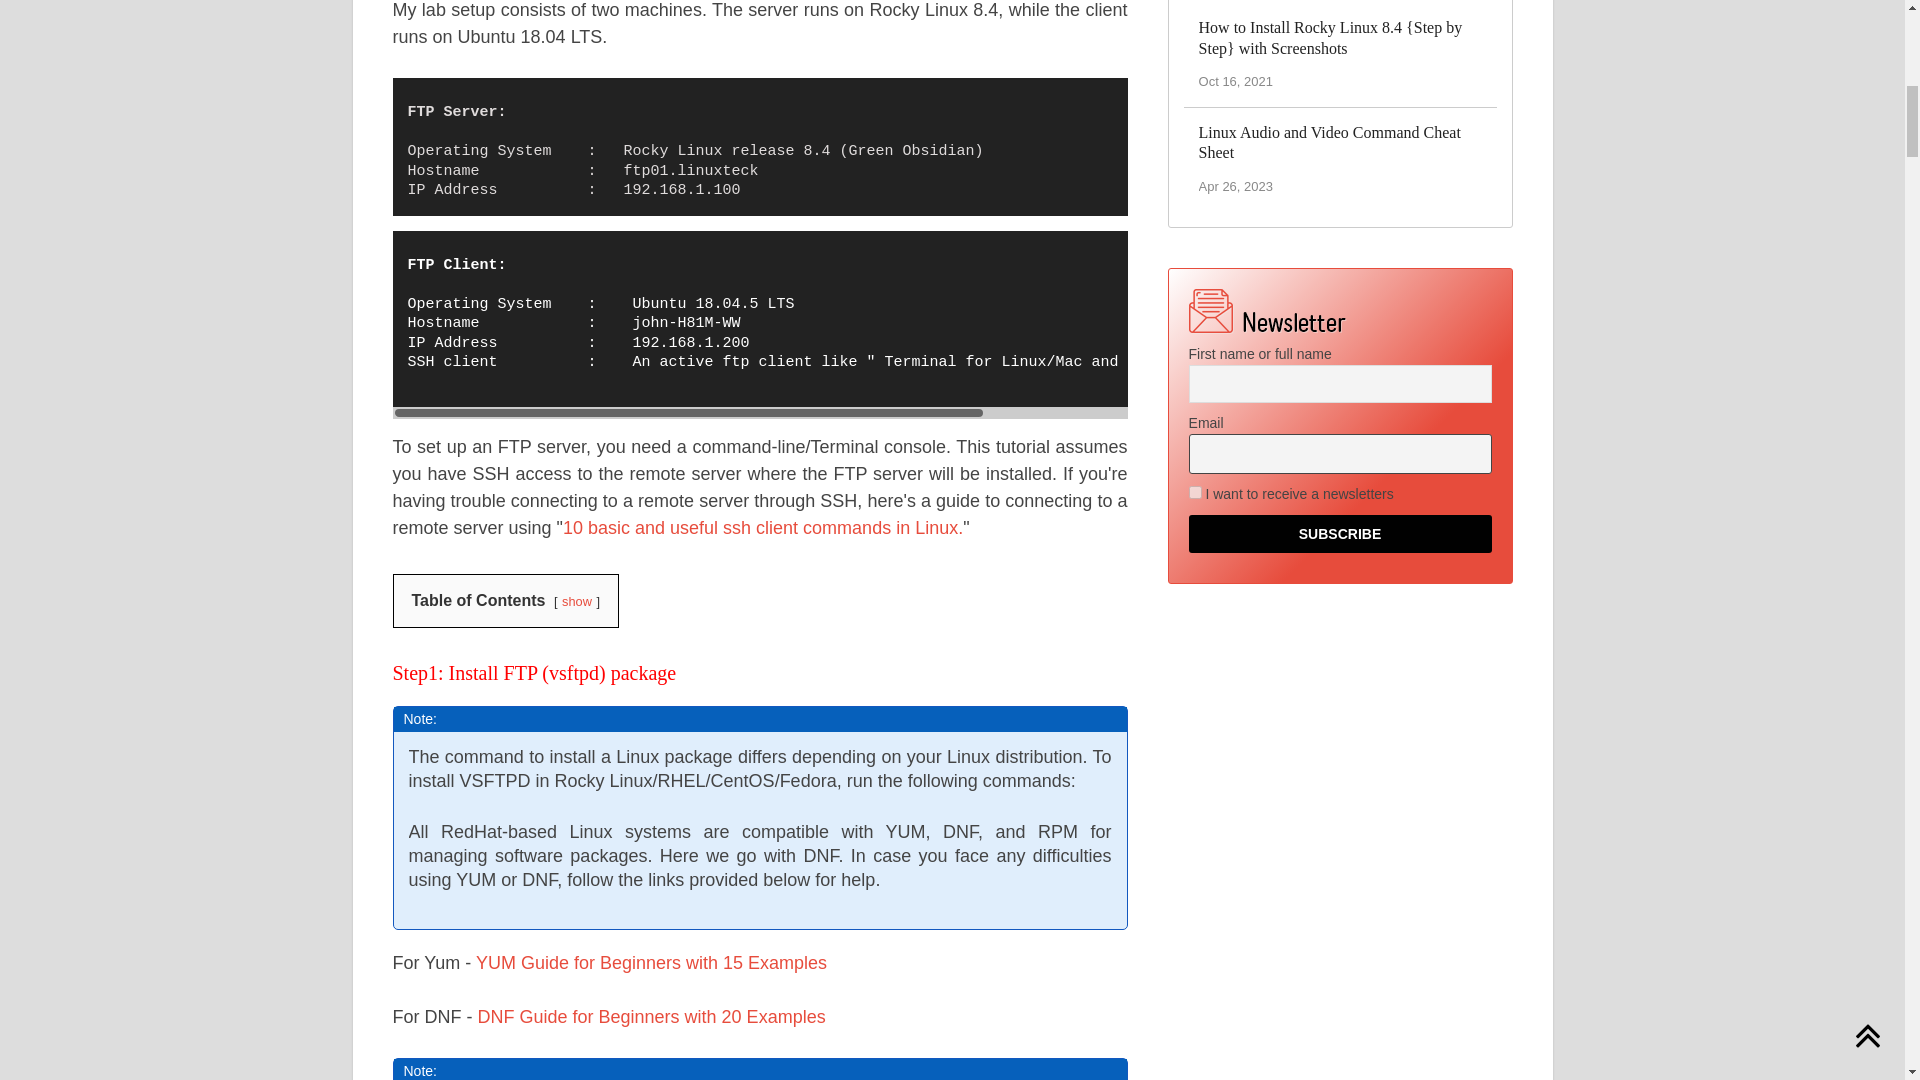  What do you see at coordinates (1340, 534) in the screenshot?
I see `Subscribe` at bounding box center [1340, 534].